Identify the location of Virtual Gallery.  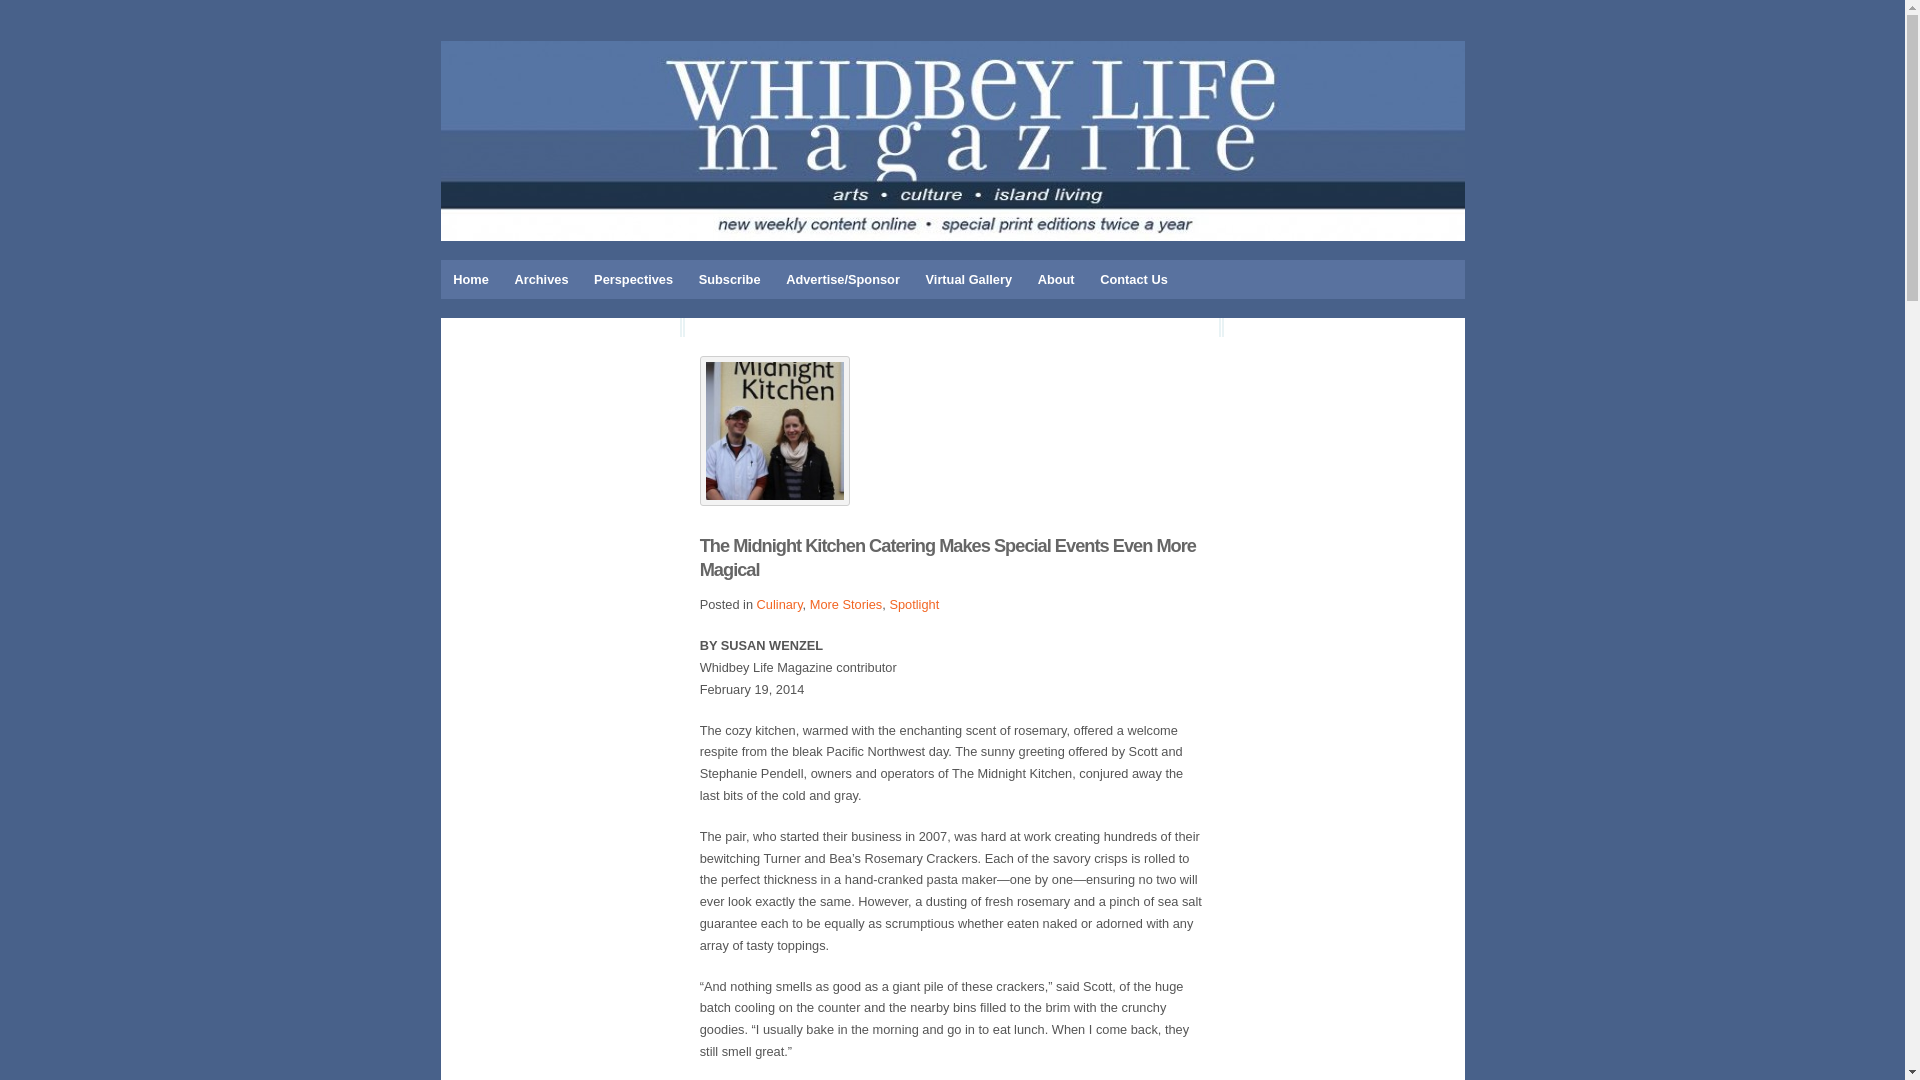
(969, 279).